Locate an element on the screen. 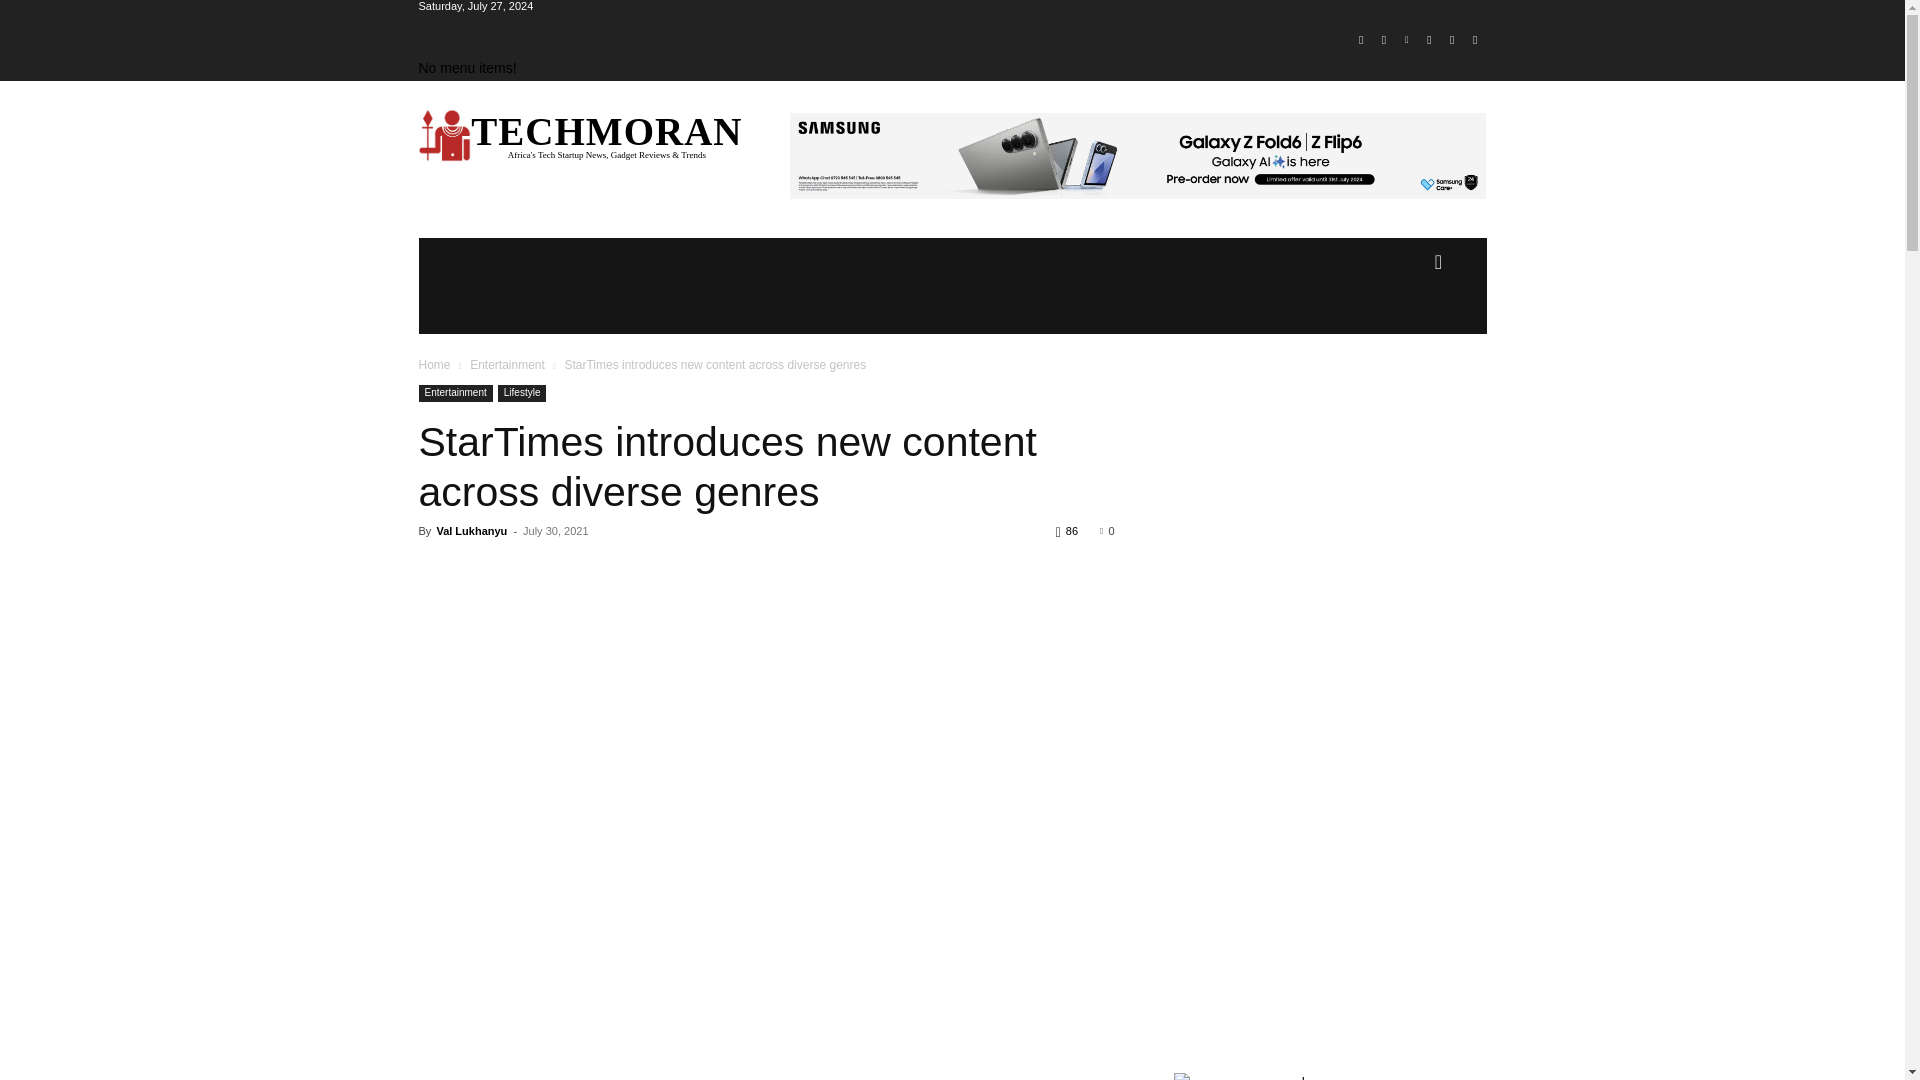  Youtube is located at coordinates (1474, 40).